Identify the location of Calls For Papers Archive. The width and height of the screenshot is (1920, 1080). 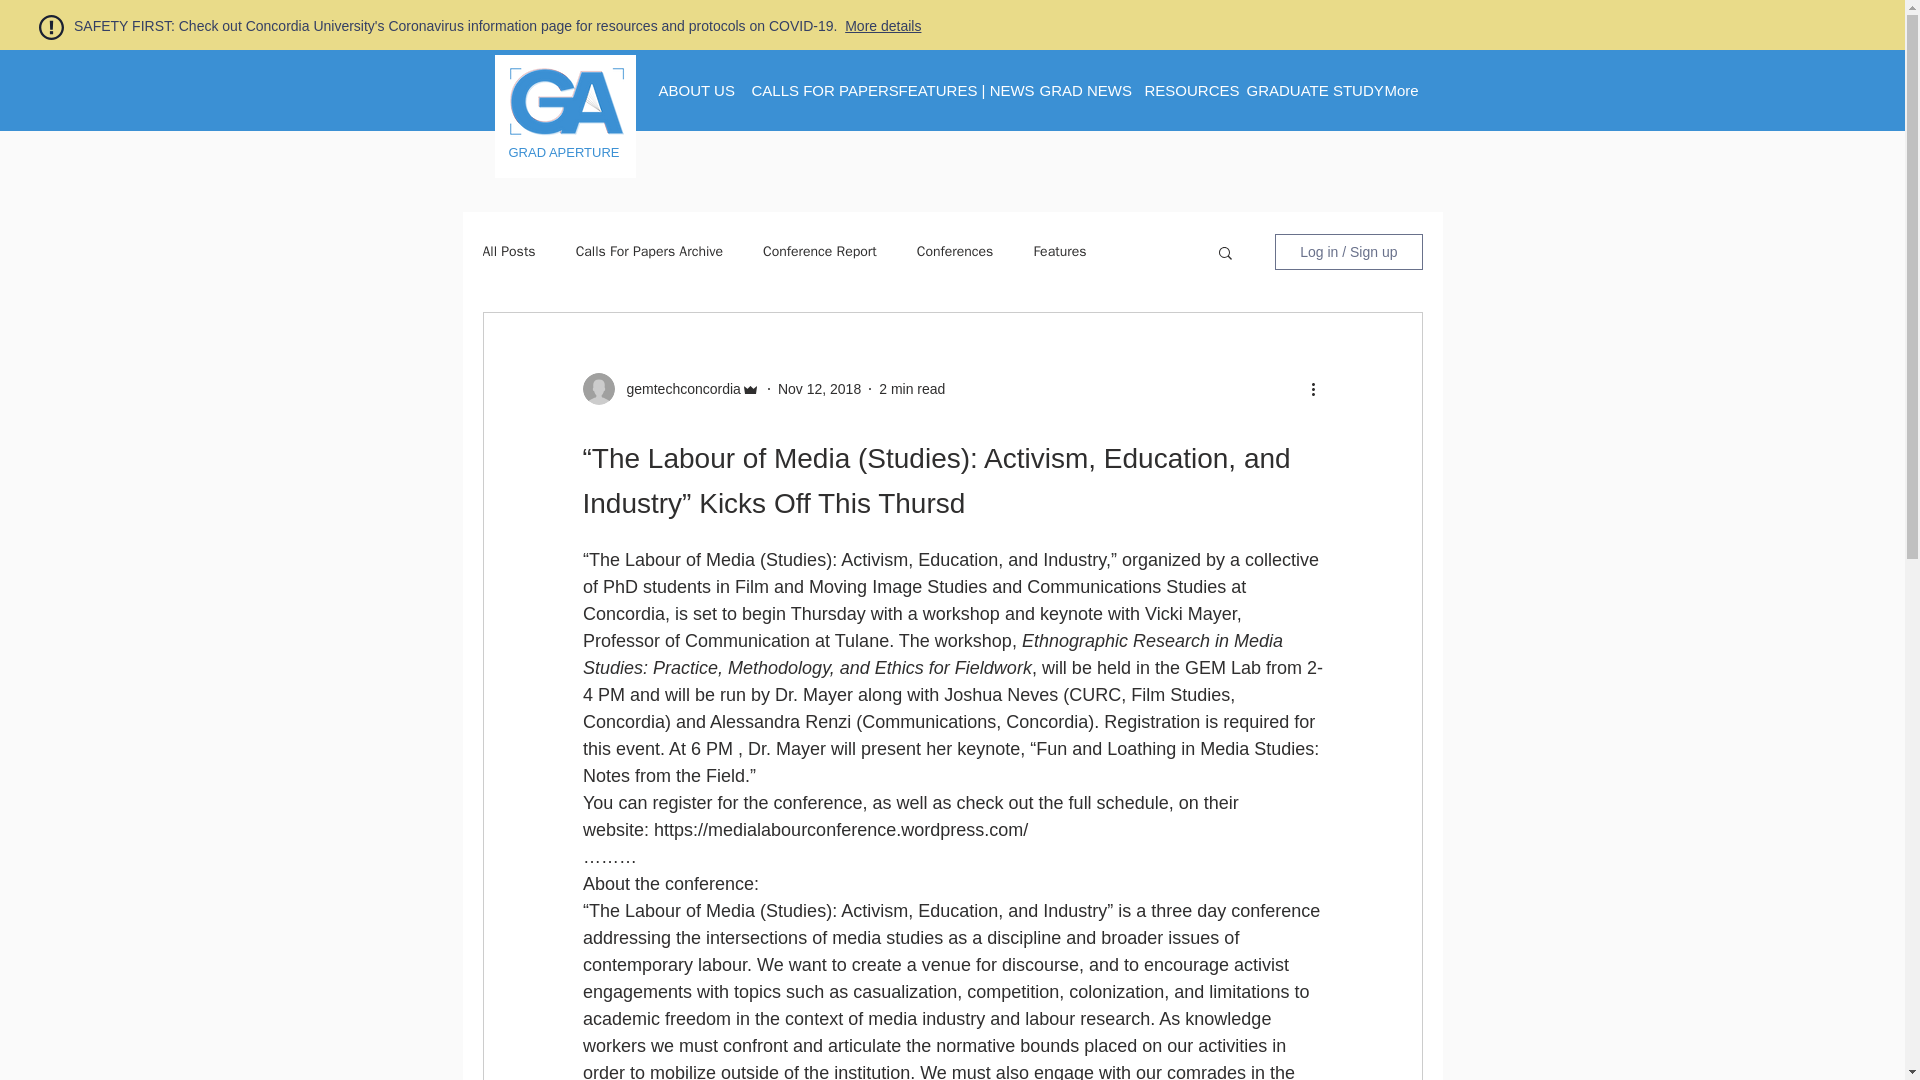
(650, 252).